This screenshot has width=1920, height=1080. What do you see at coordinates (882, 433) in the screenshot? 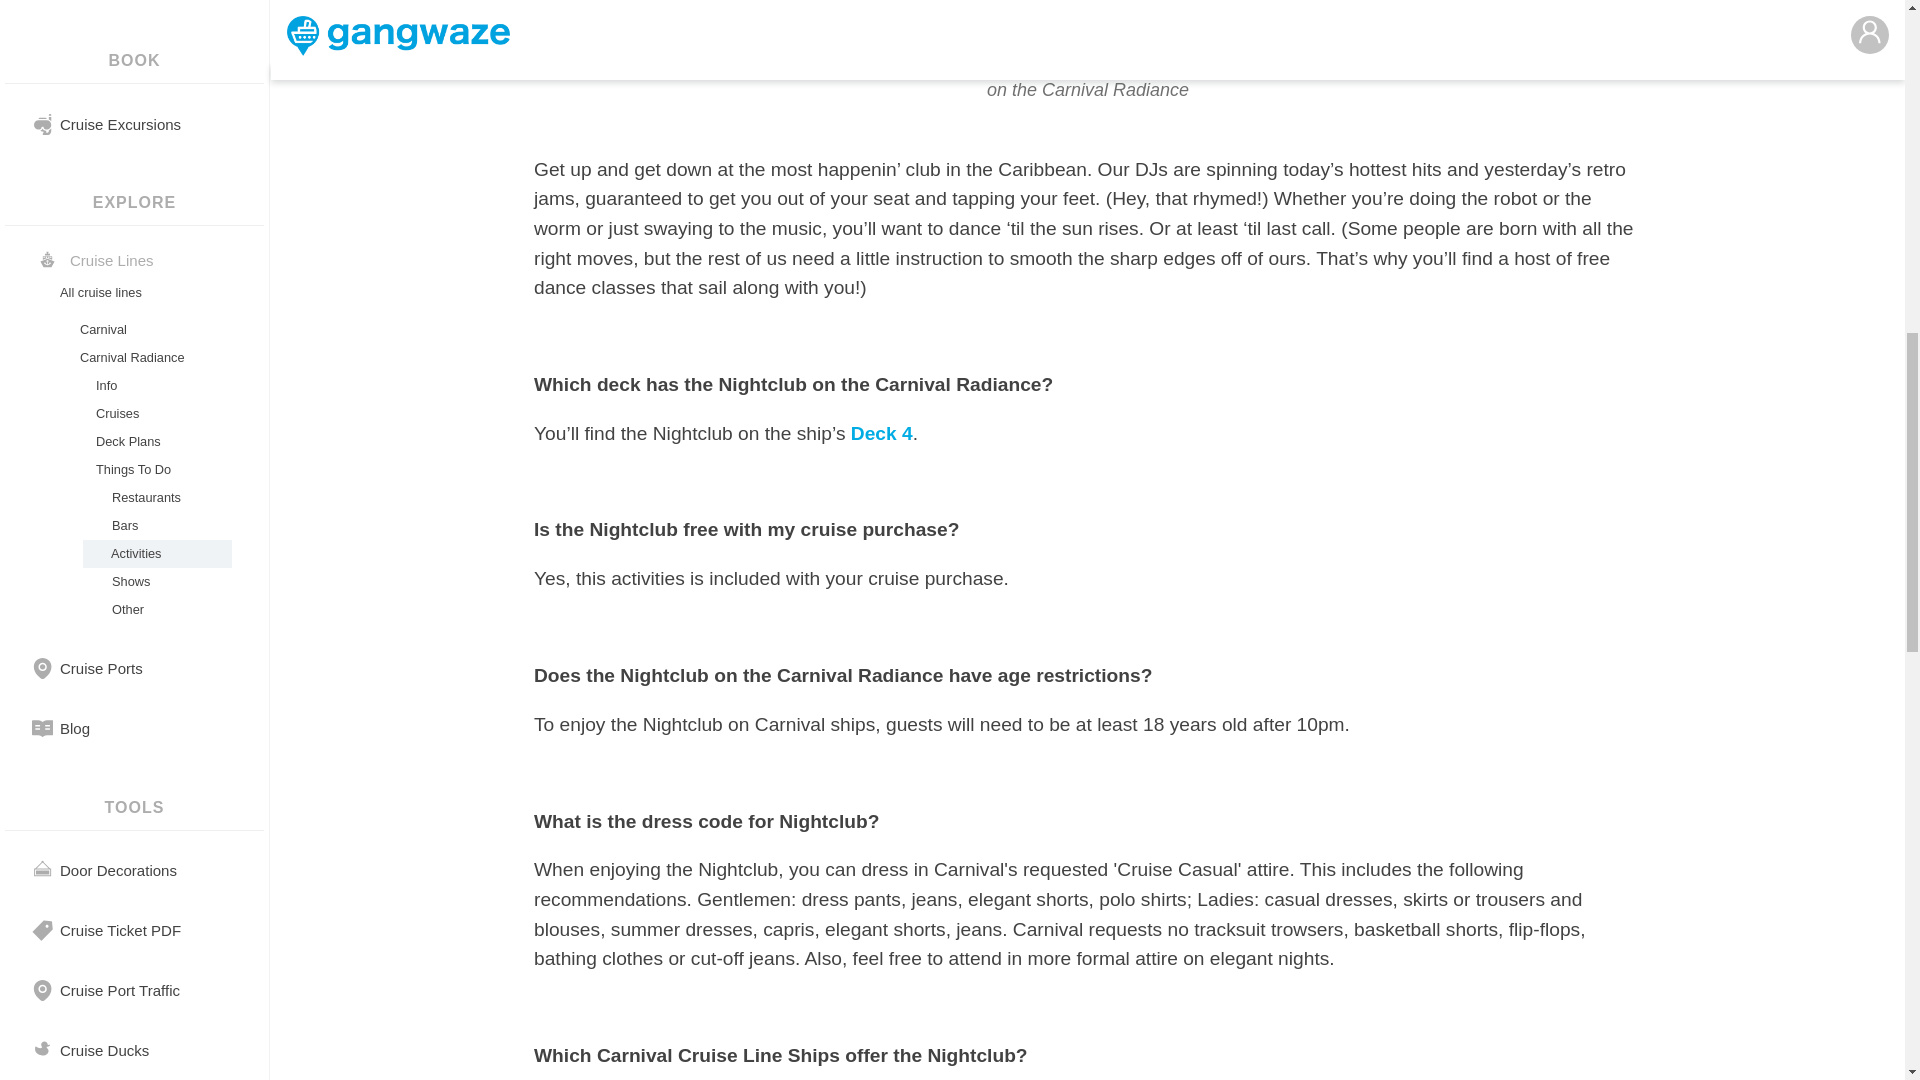
I see `Deck 4` at bounding box center [882, 433].